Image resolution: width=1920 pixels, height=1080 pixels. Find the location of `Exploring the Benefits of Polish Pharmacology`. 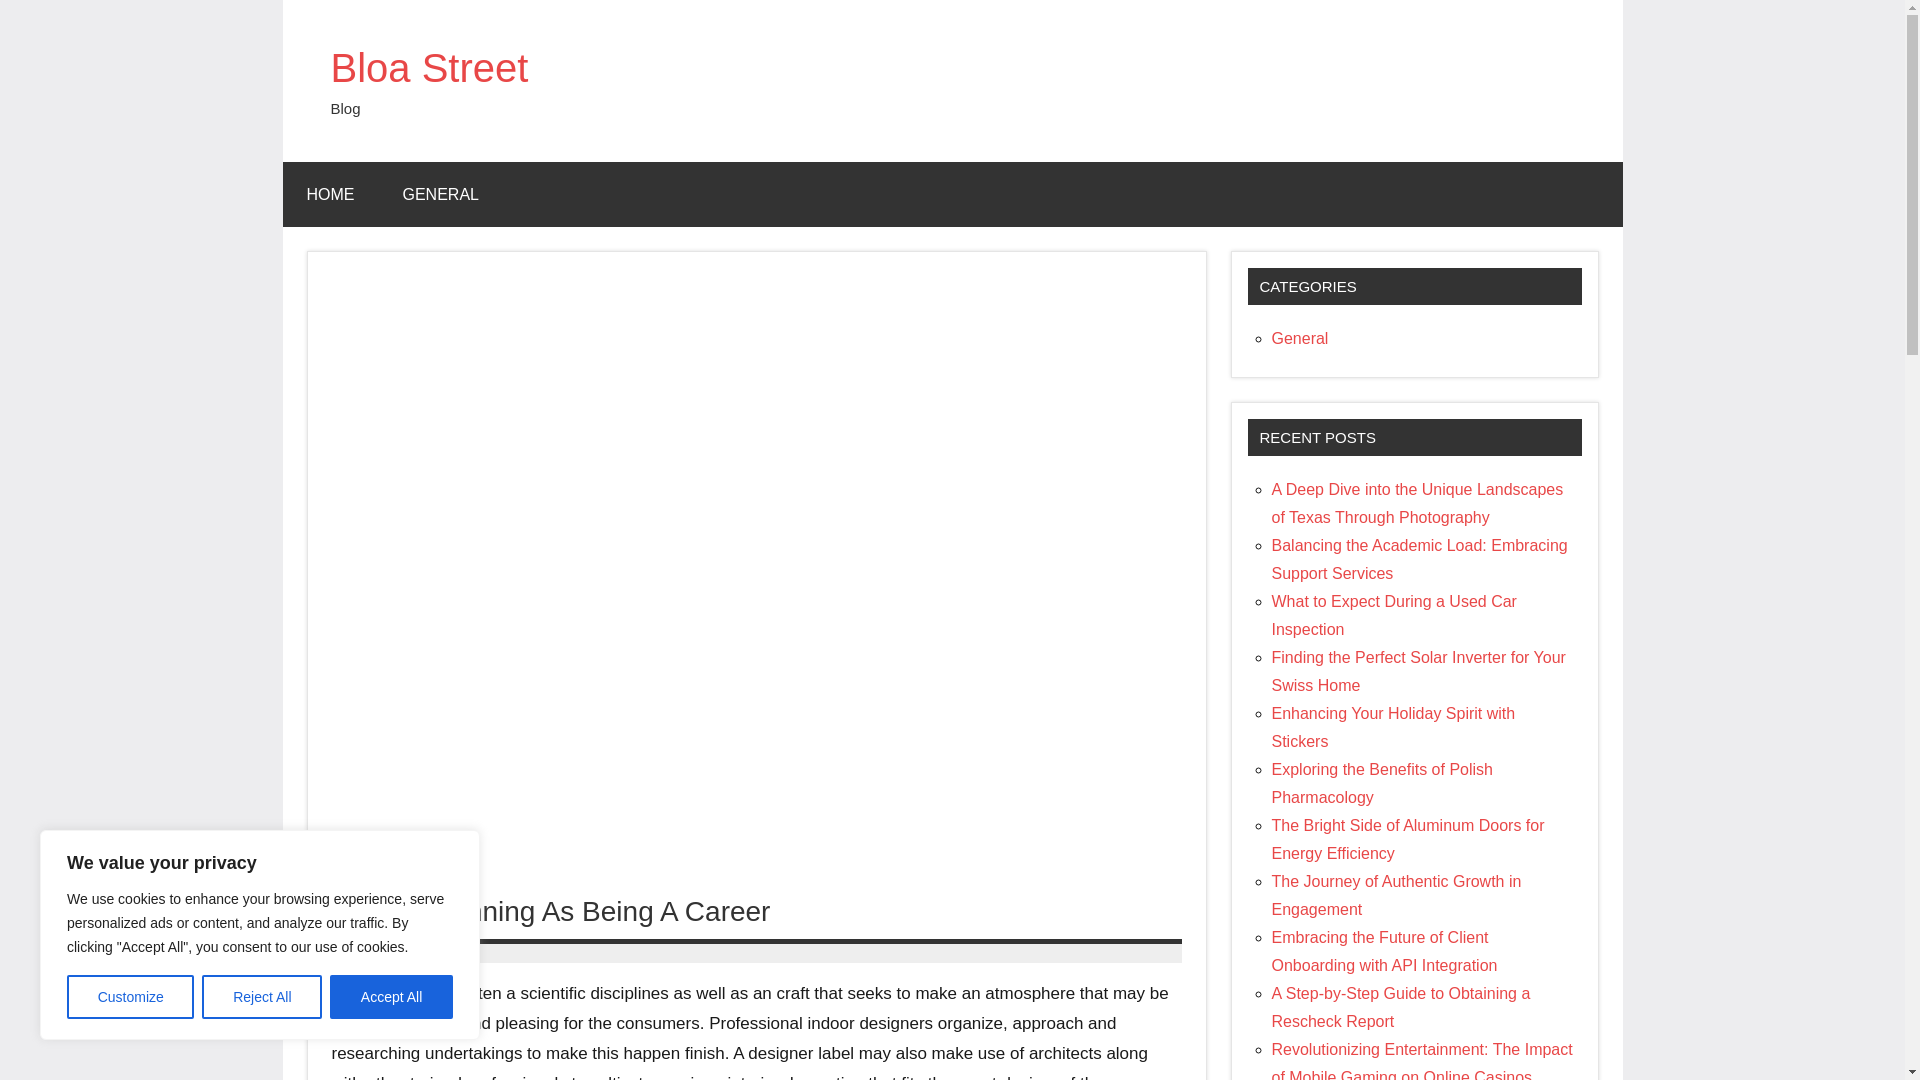

Exploring the Benefits of Polish Pharmacology is located at coordinates (1382, 783).